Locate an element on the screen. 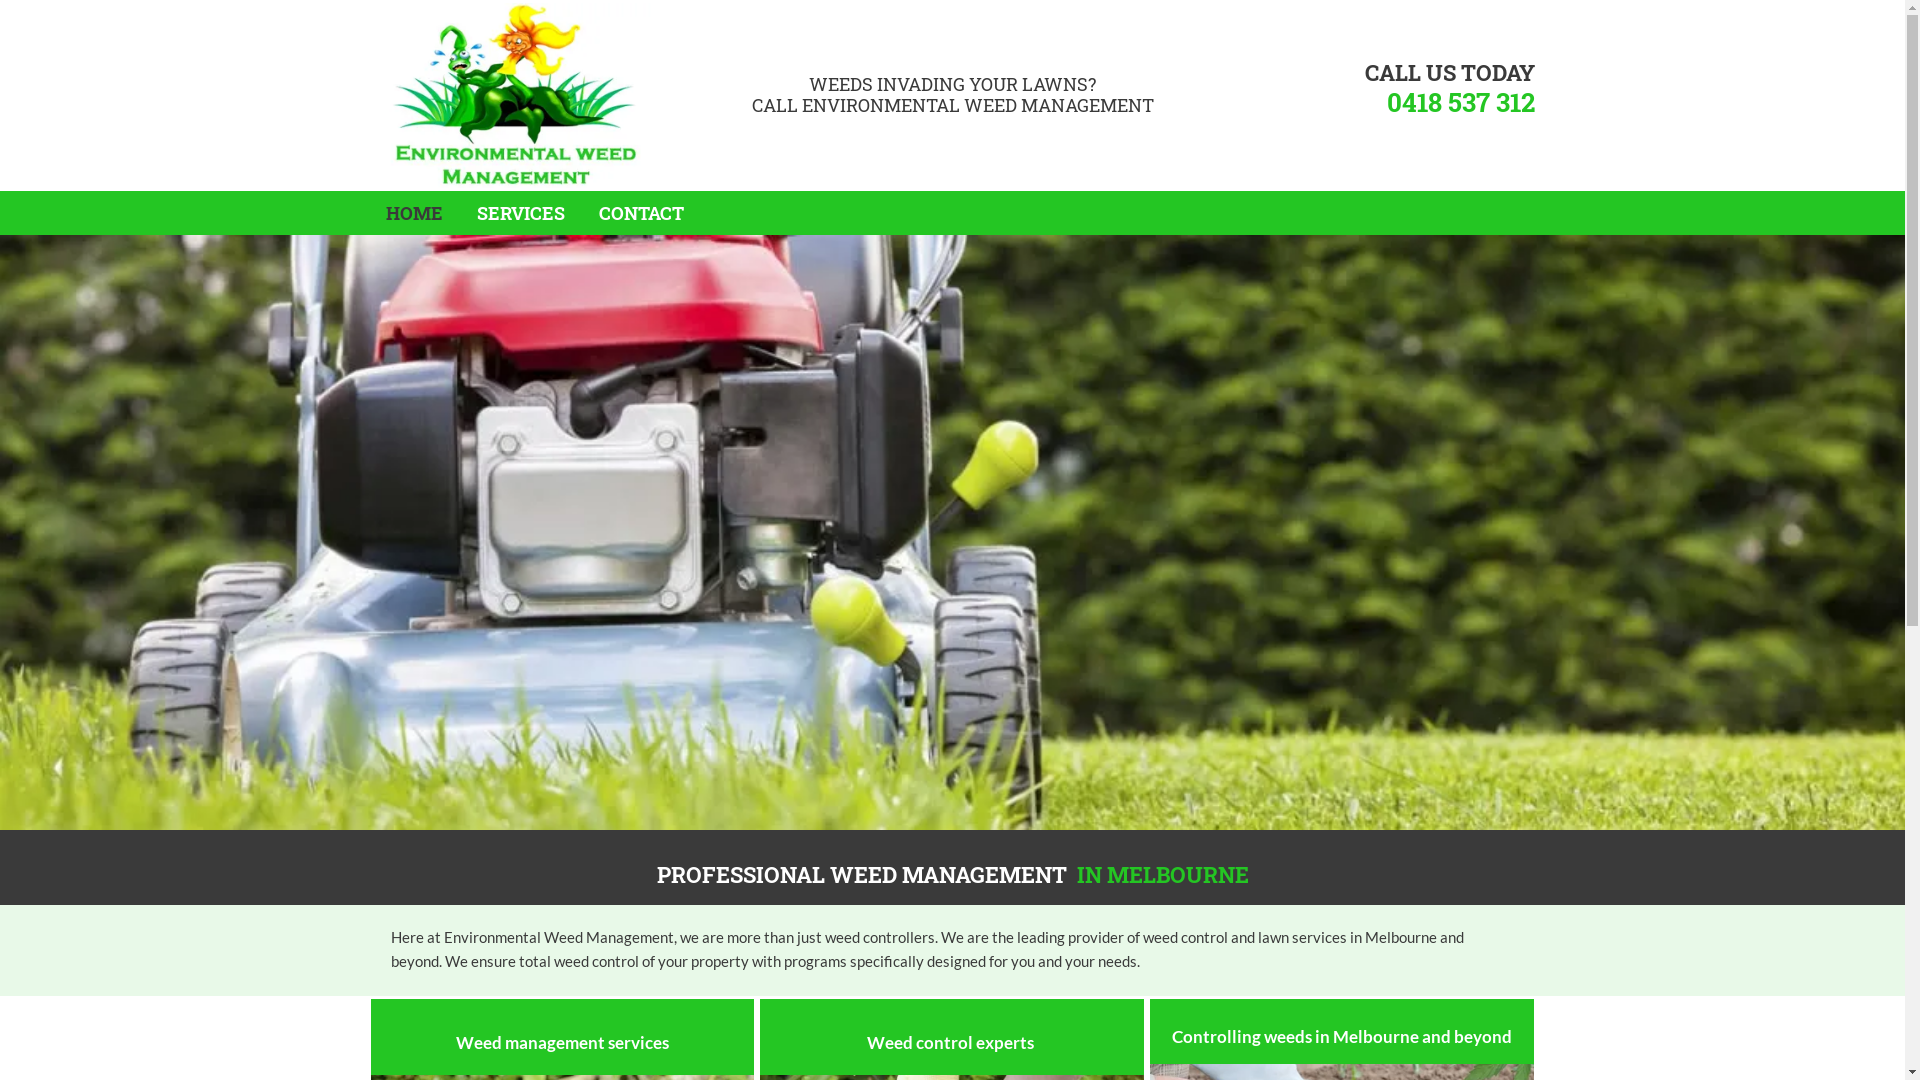 The width and height of the screenshot is (1920, 1080). environmental weed management is located at coordinates (514, 96).